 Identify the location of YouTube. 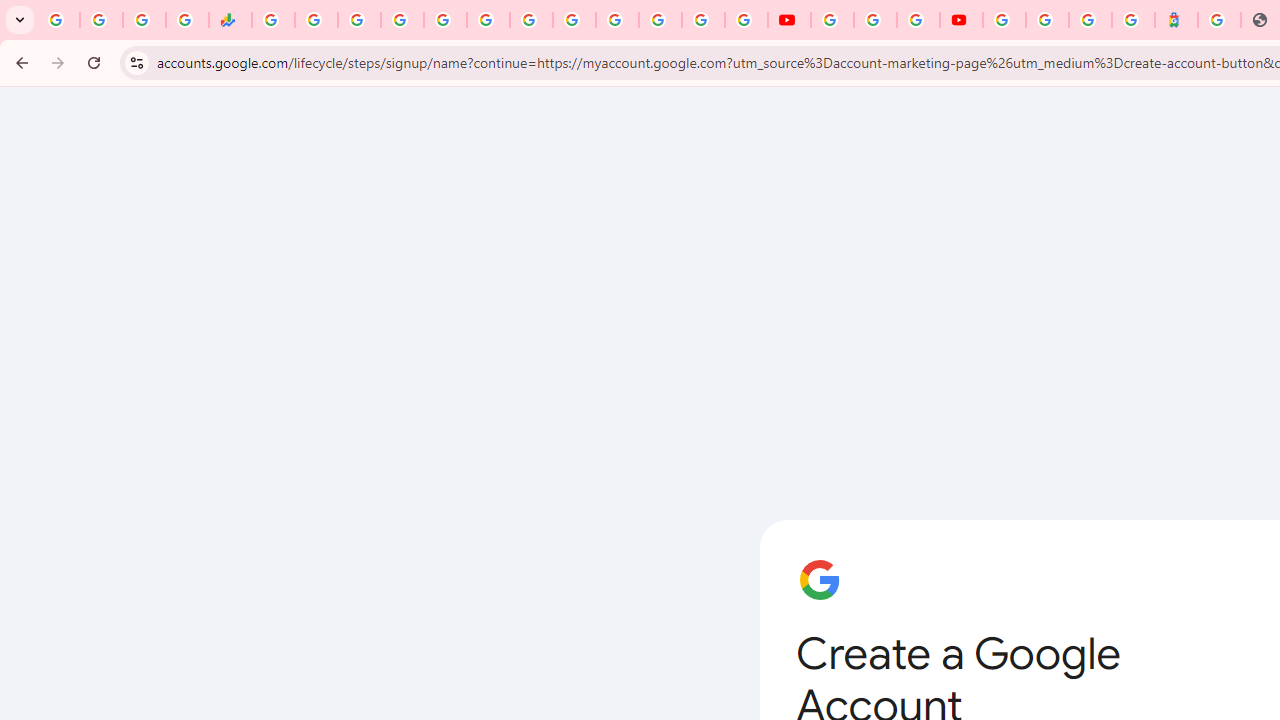
(790, 20).